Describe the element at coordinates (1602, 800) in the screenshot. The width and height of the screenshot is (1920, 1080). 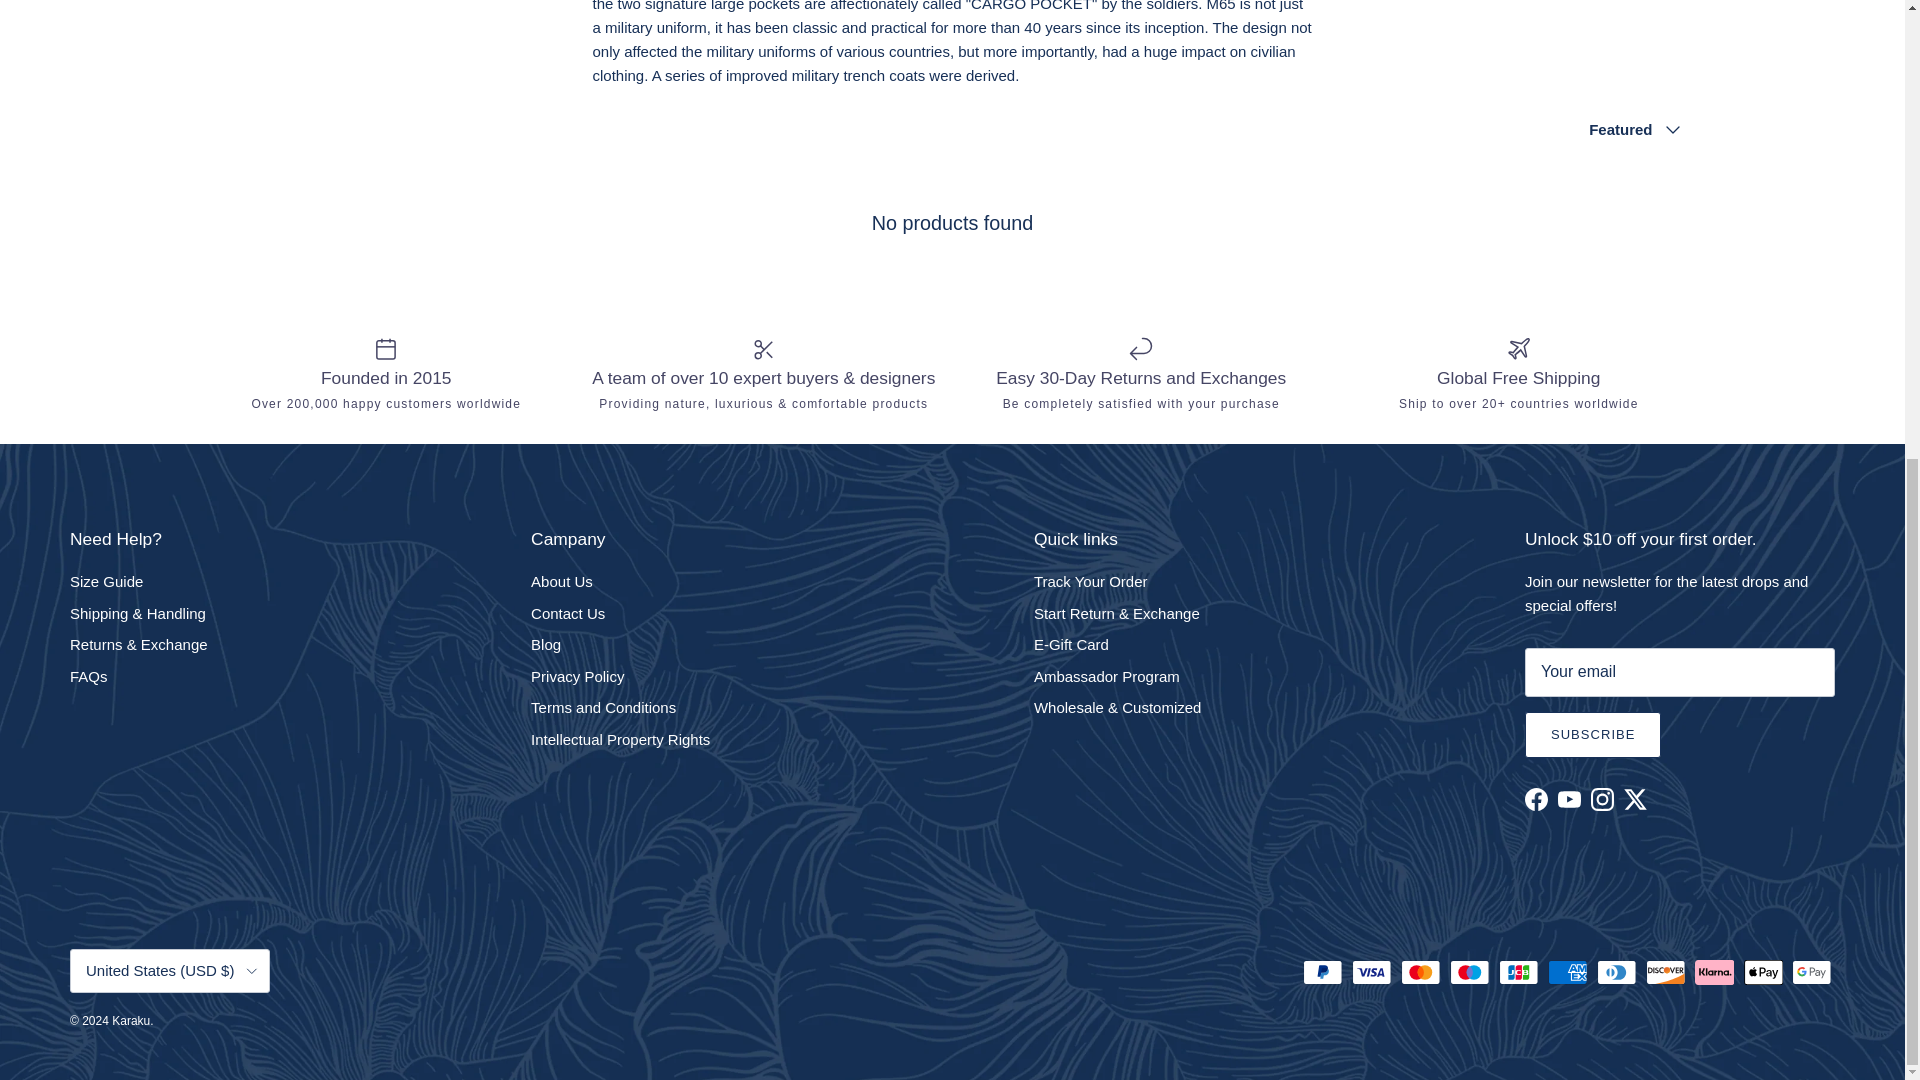
I see `Karaku on Instagram` at that location.